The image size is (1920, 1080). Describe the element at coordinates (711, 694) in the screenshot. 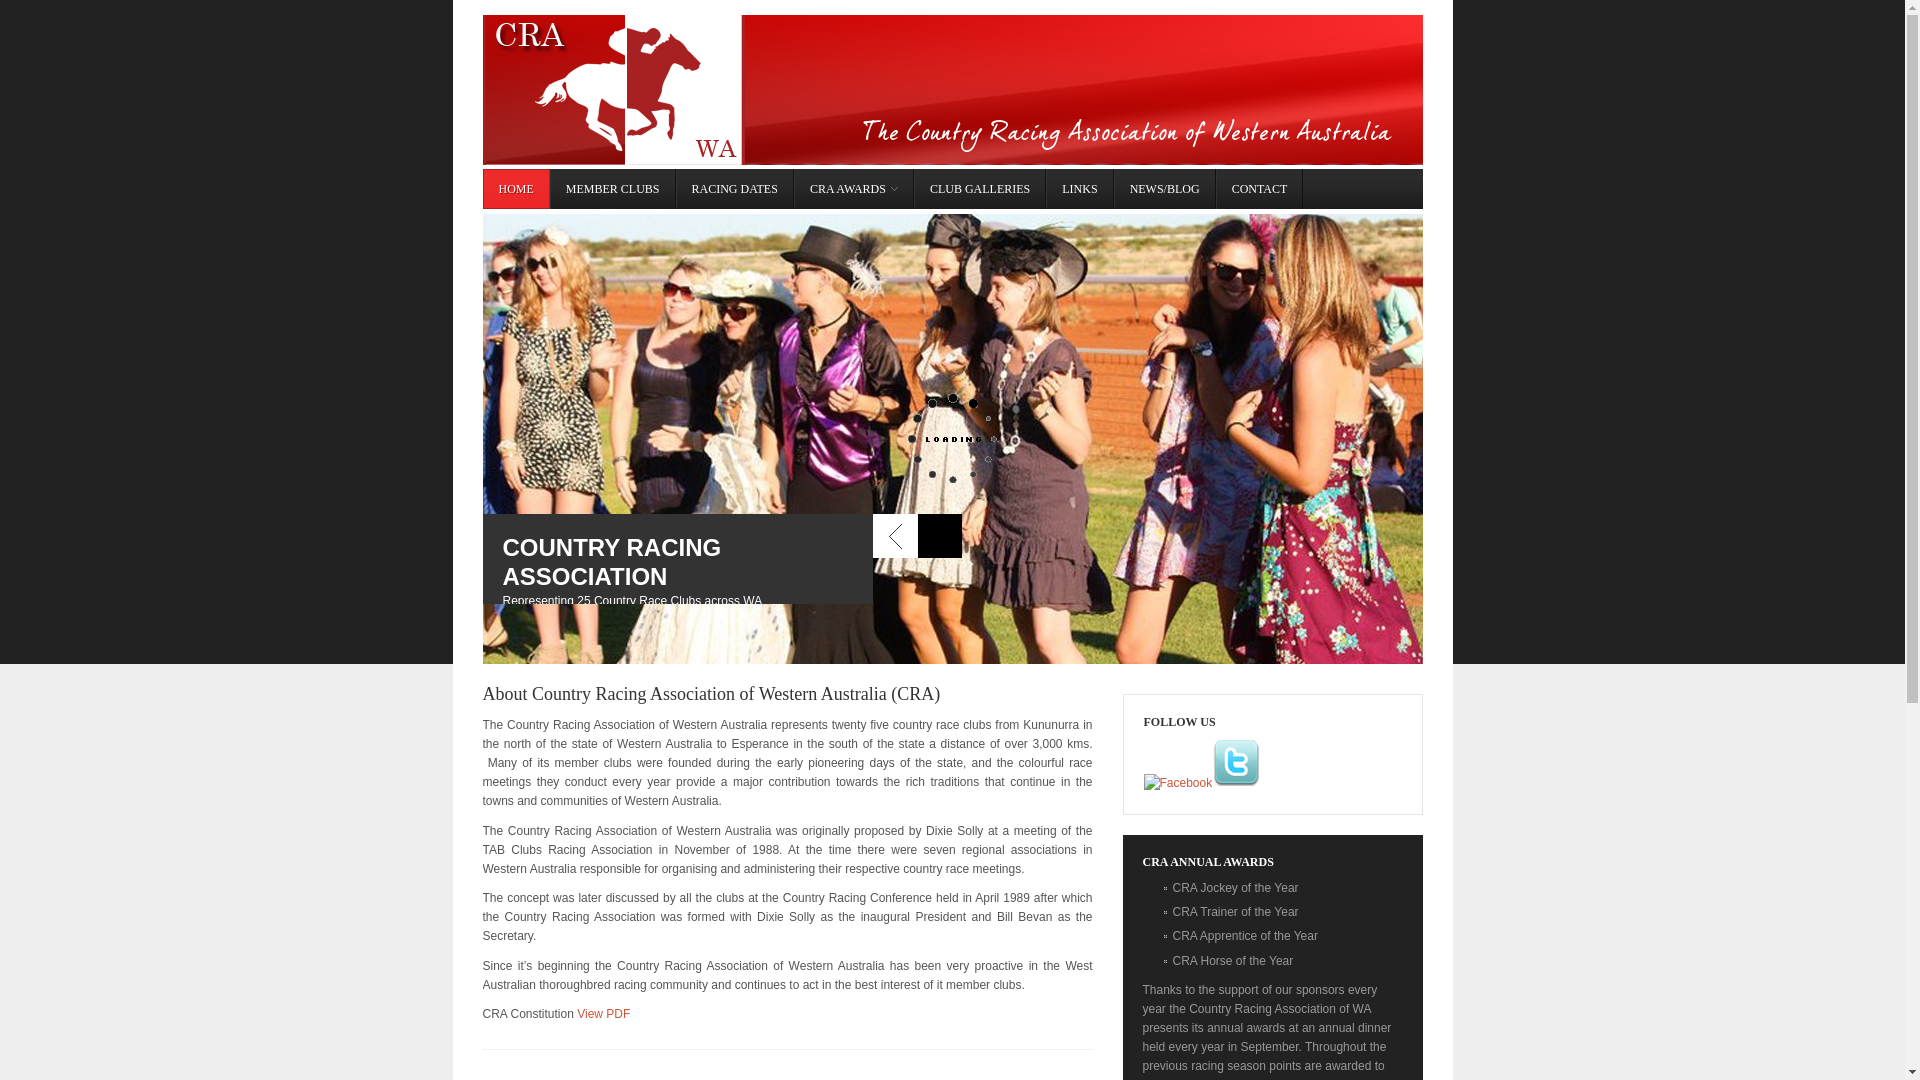

I see `About Country Racing Association of Western Australia (CRA)` at that location.